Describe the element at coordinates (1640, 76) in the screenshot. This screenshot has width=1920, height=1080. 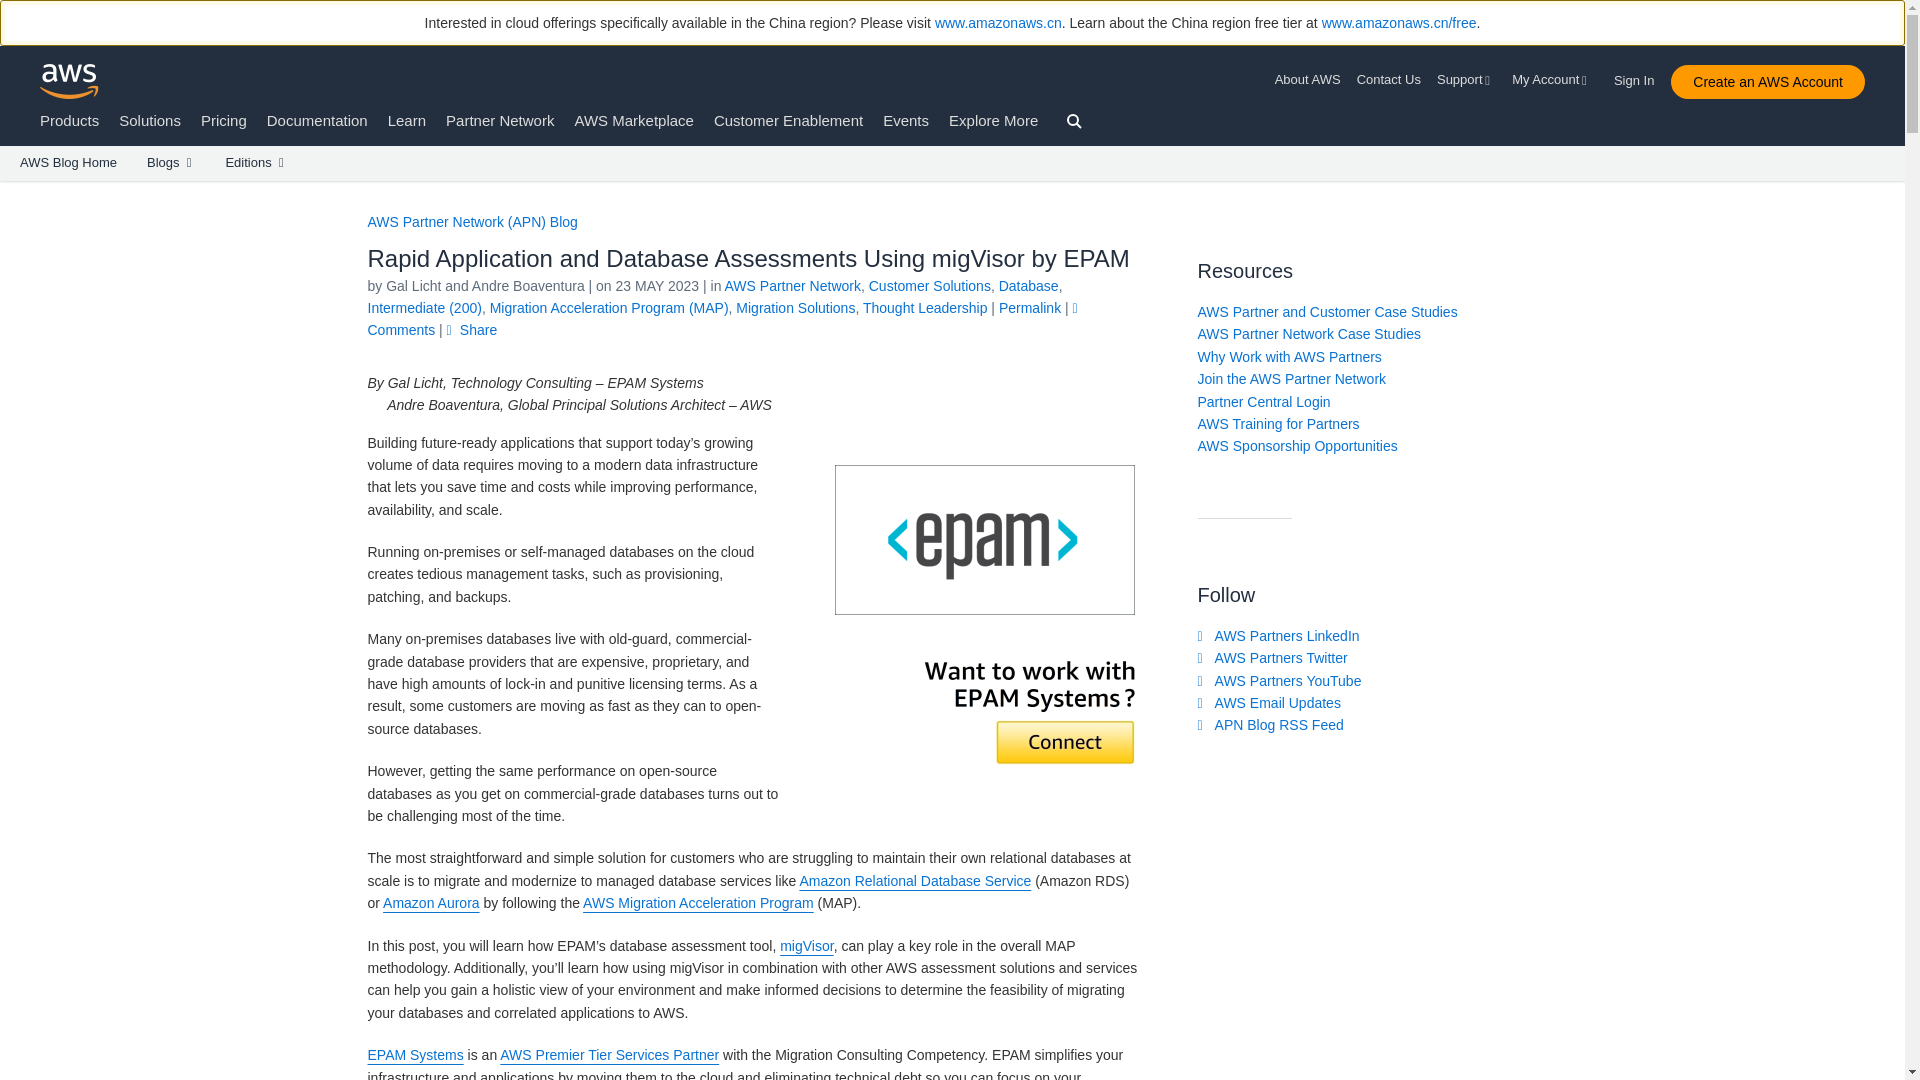
I see `Sign In` at that location.